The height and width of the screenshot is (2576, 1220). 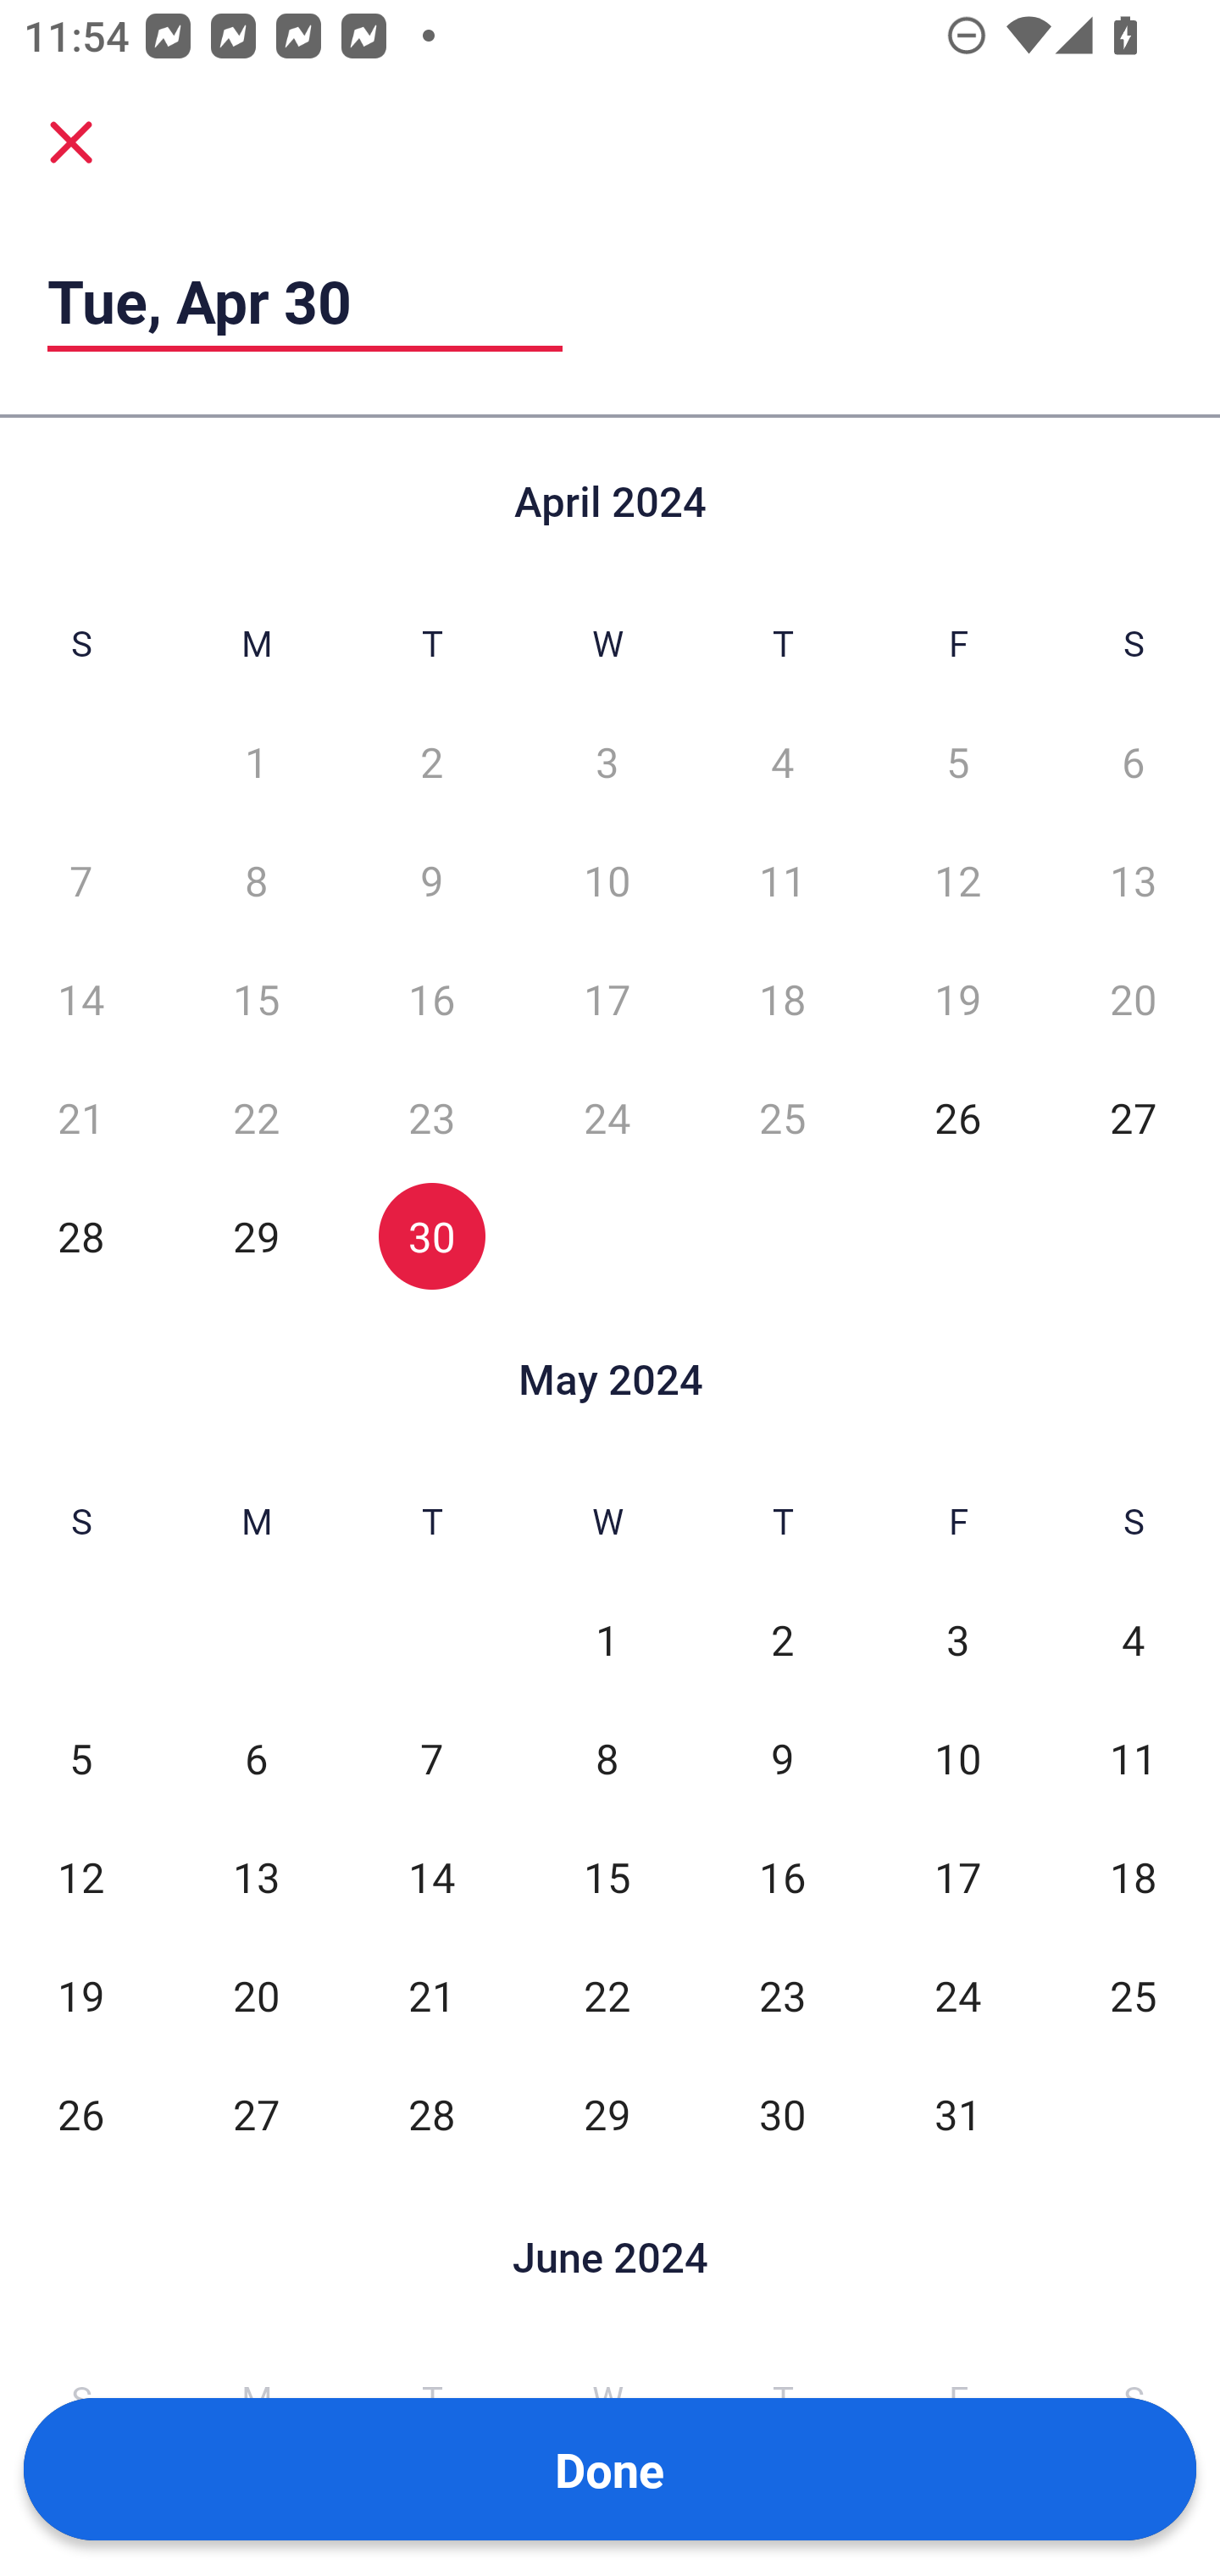 I want to click on 30 Tue, Apr 30, Selected, so click(x=432, y=1236).